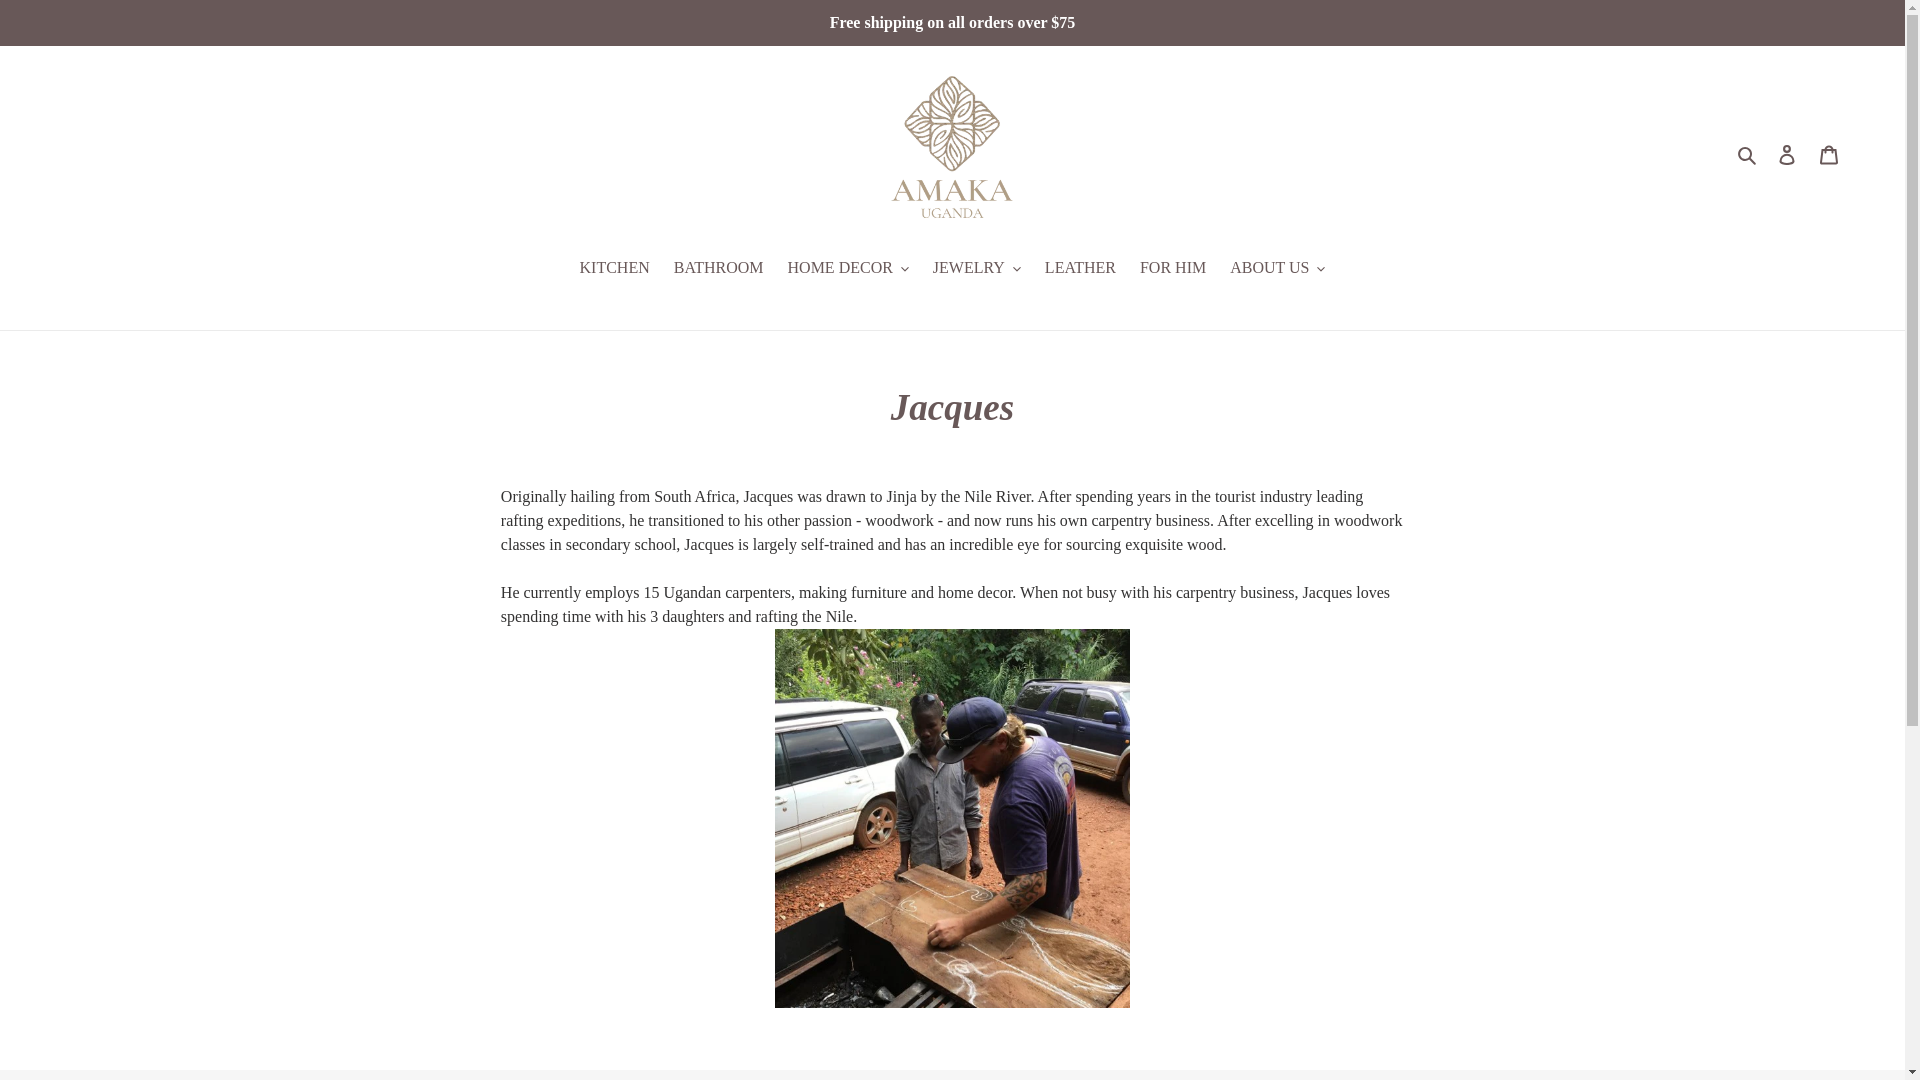  I want to click on BATHROOM, so click(718, 268).